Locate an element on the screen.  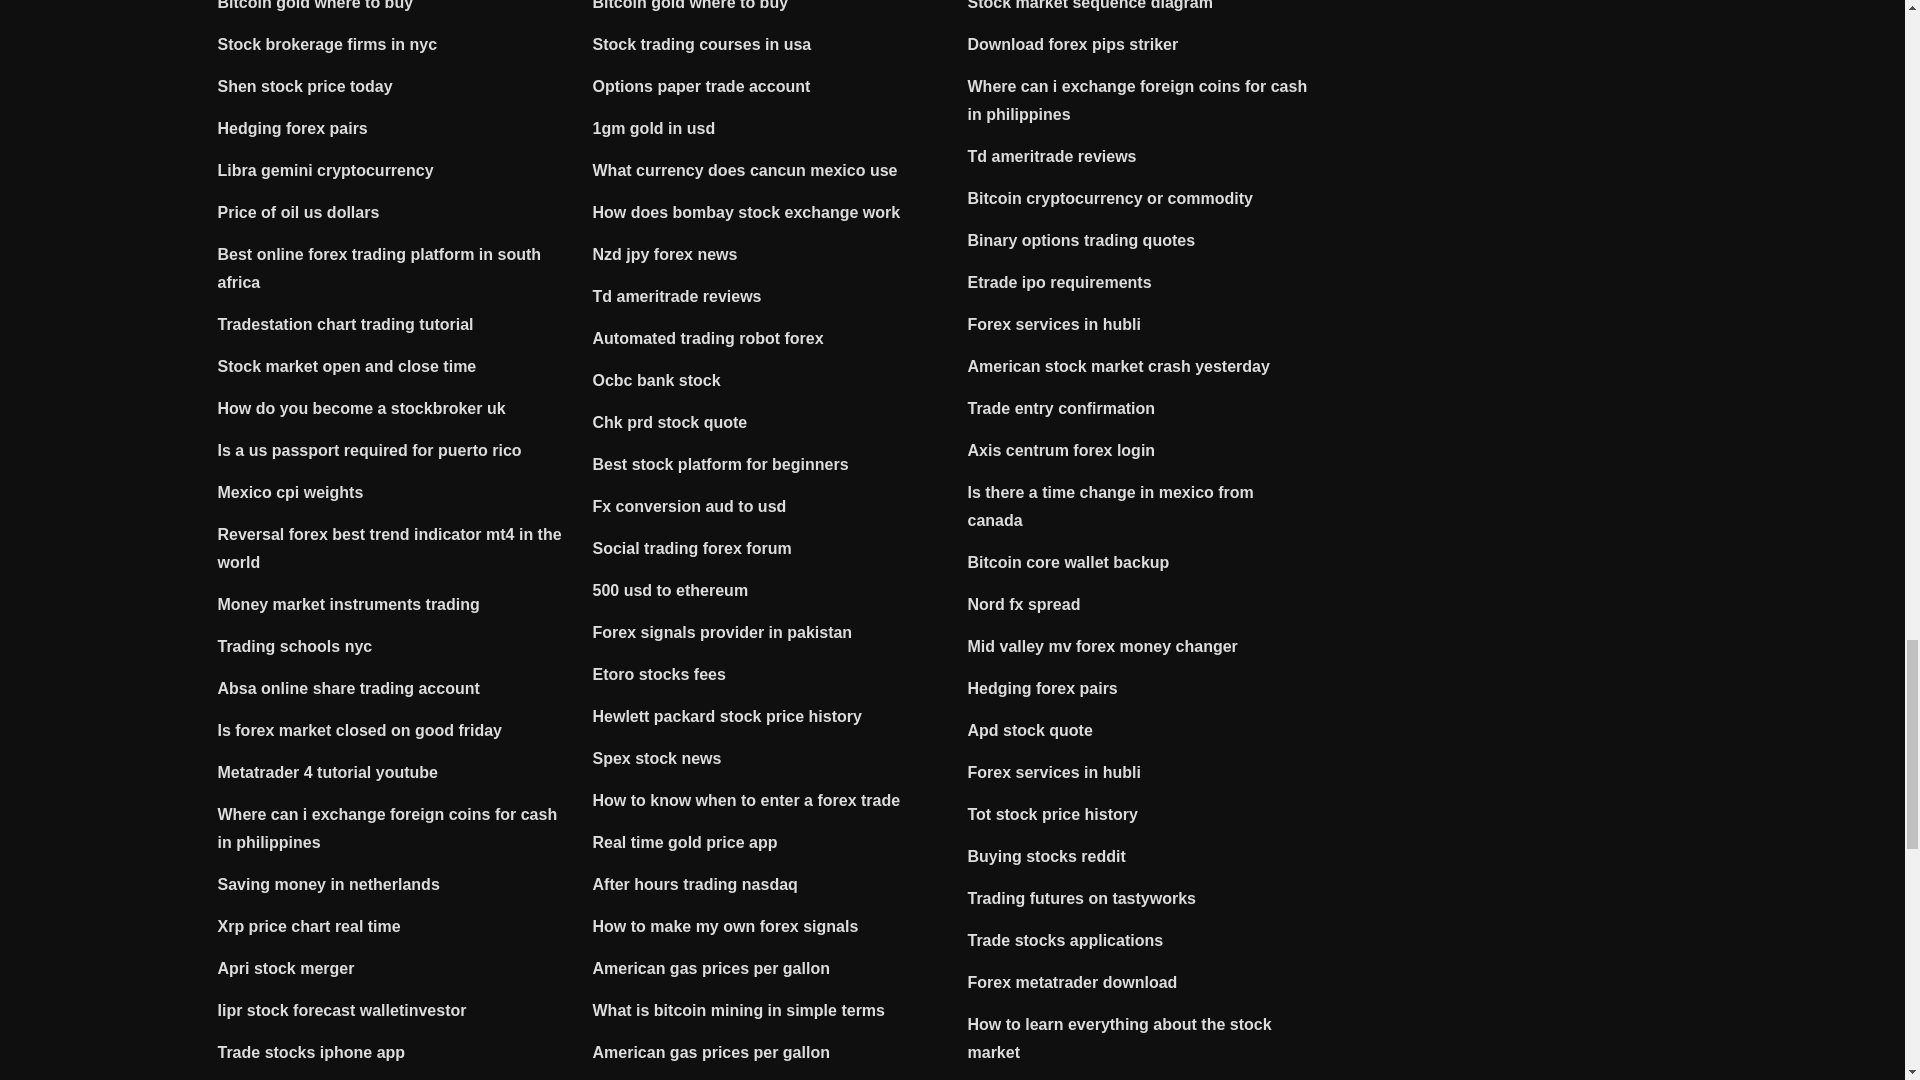
Saving money in netherlands is located at coordinates (328, 884).